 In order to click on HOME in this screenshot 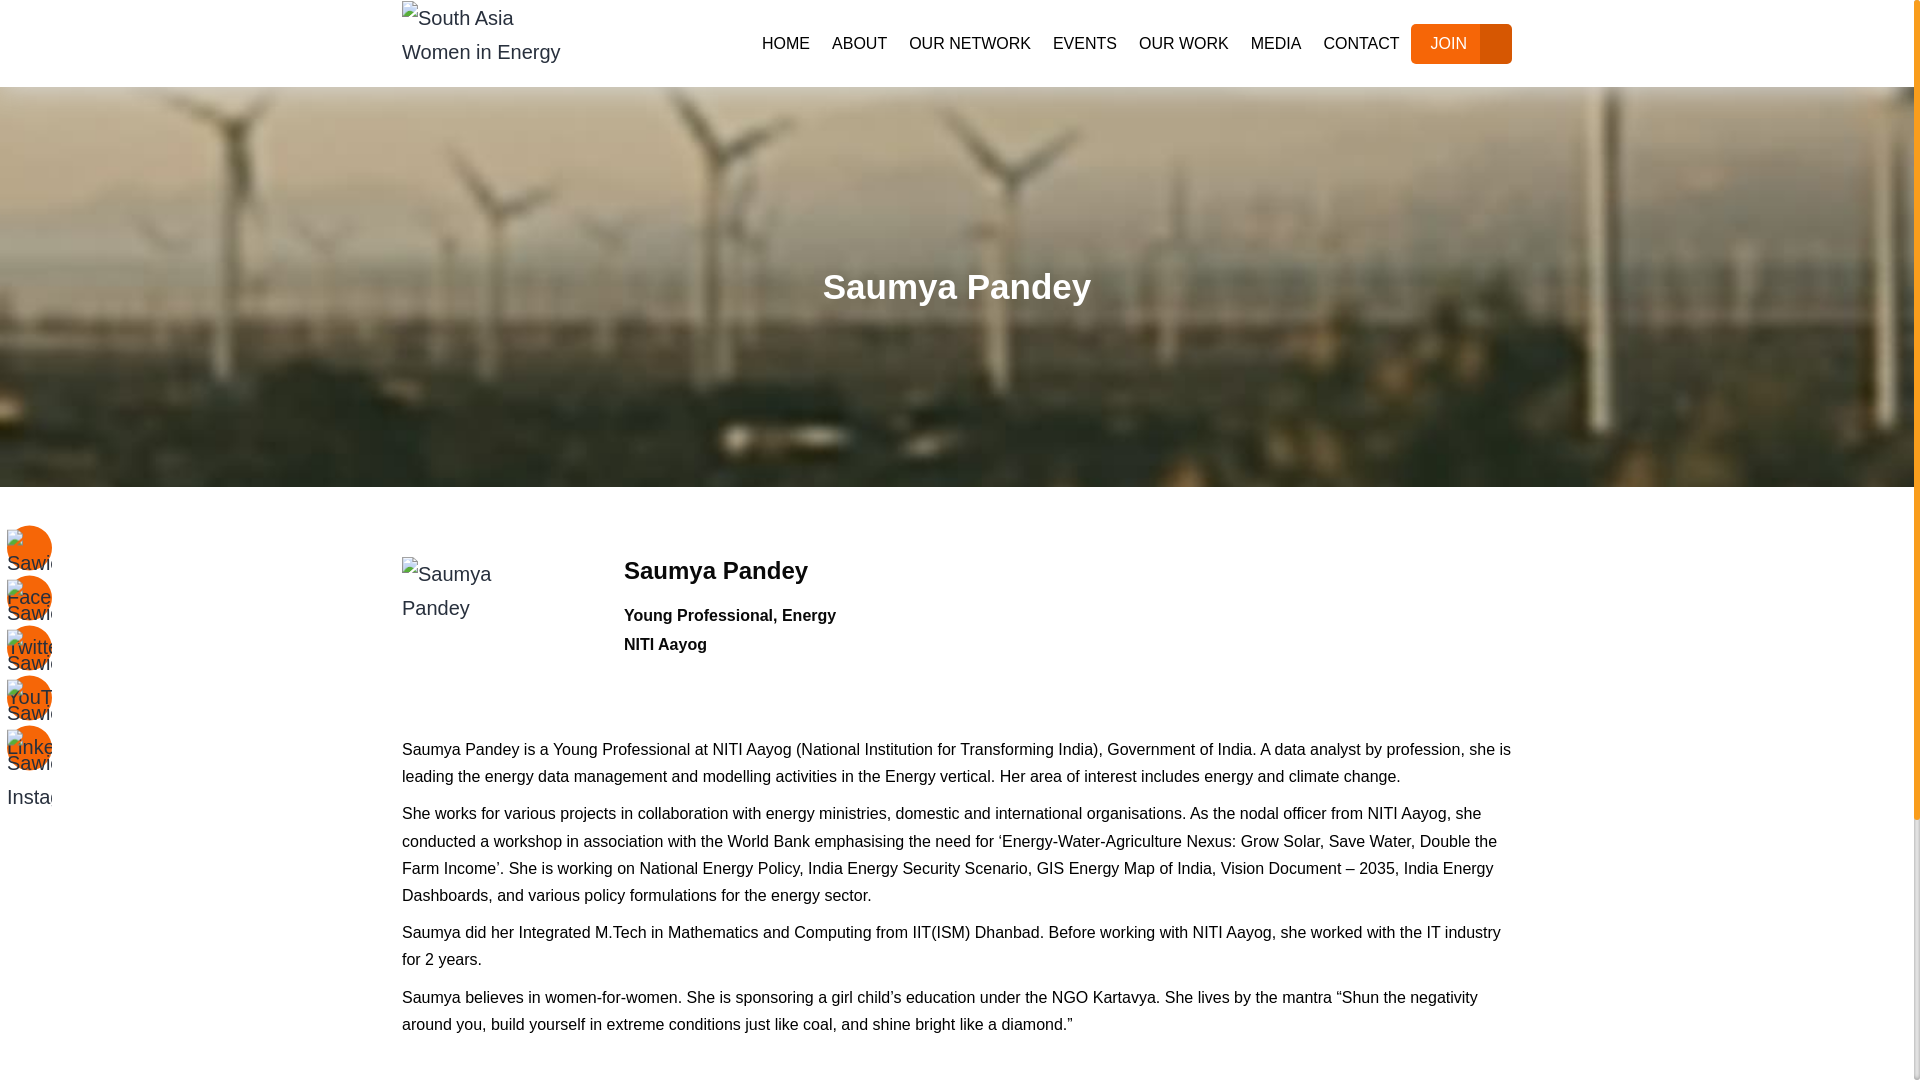, I will do `click(786, 43)`.